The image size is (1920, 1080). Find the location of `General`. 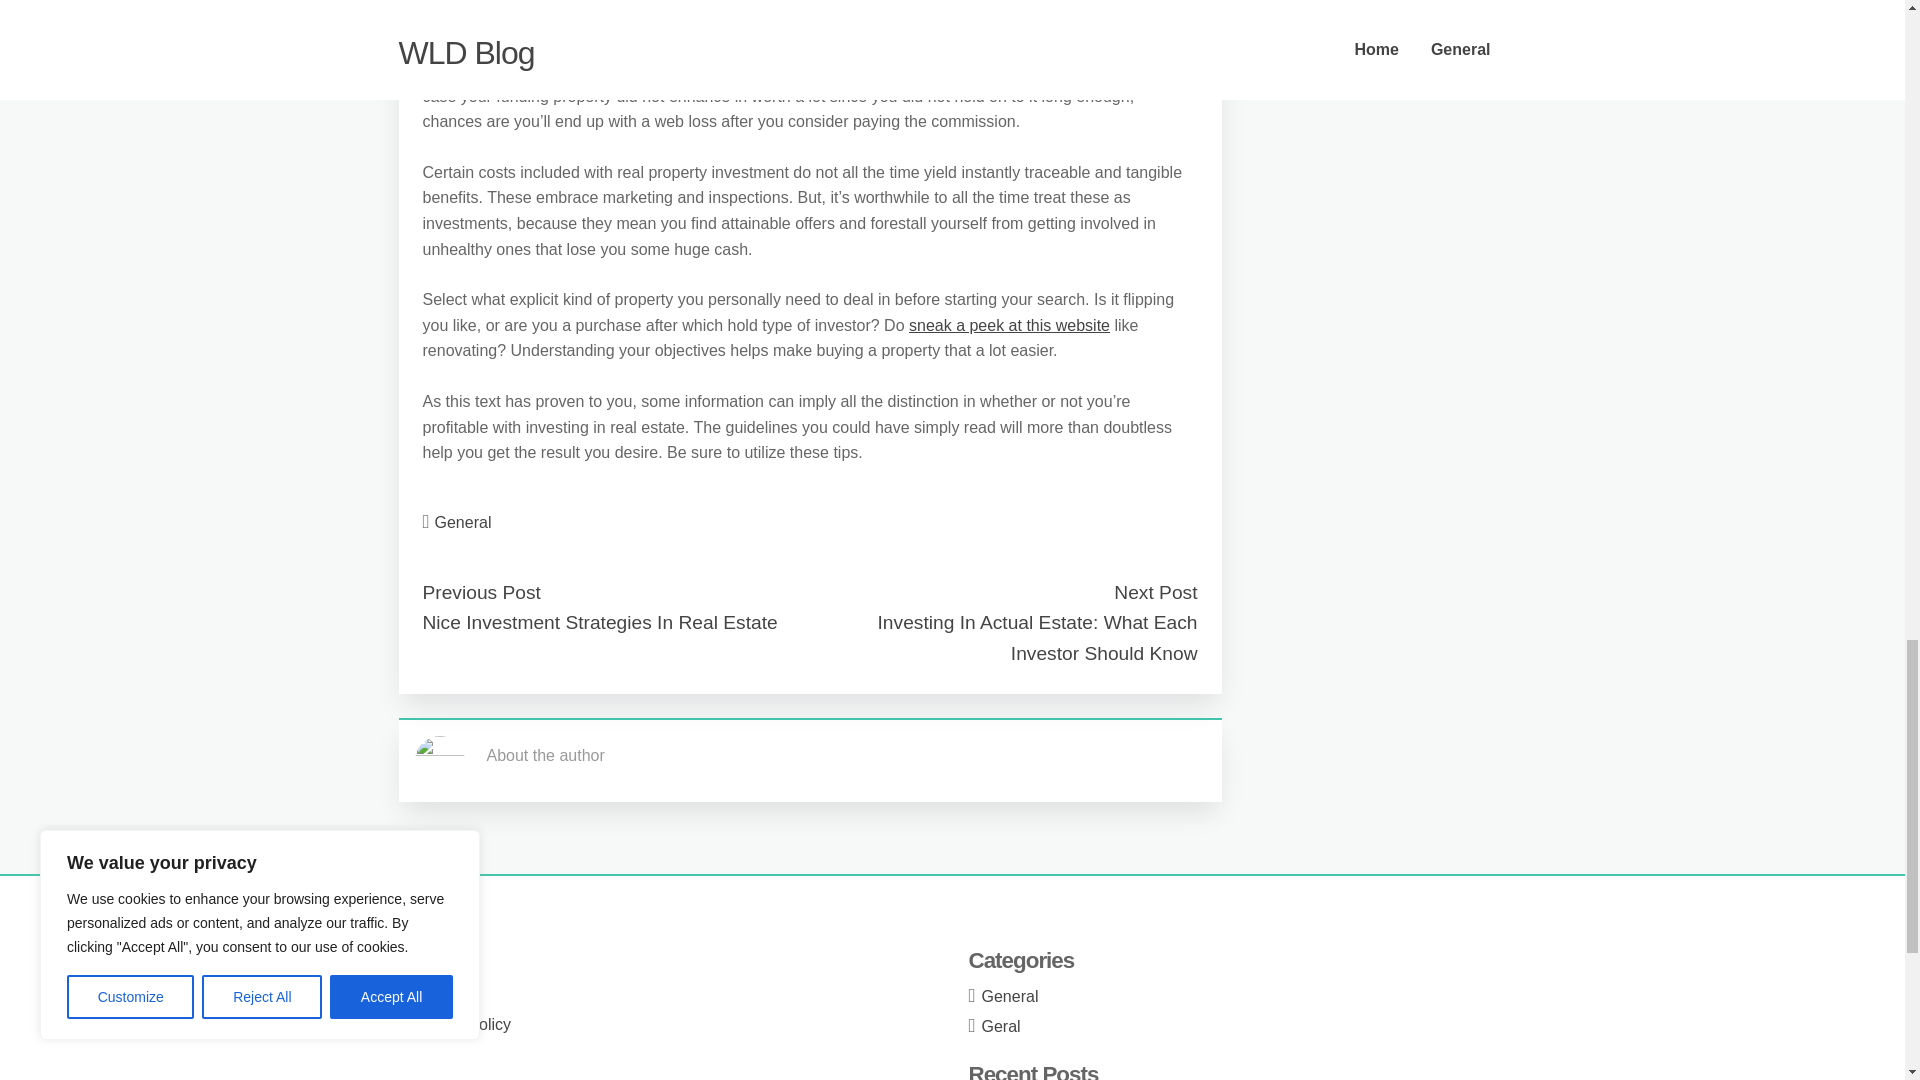

General is located at coordinates (463, 522).